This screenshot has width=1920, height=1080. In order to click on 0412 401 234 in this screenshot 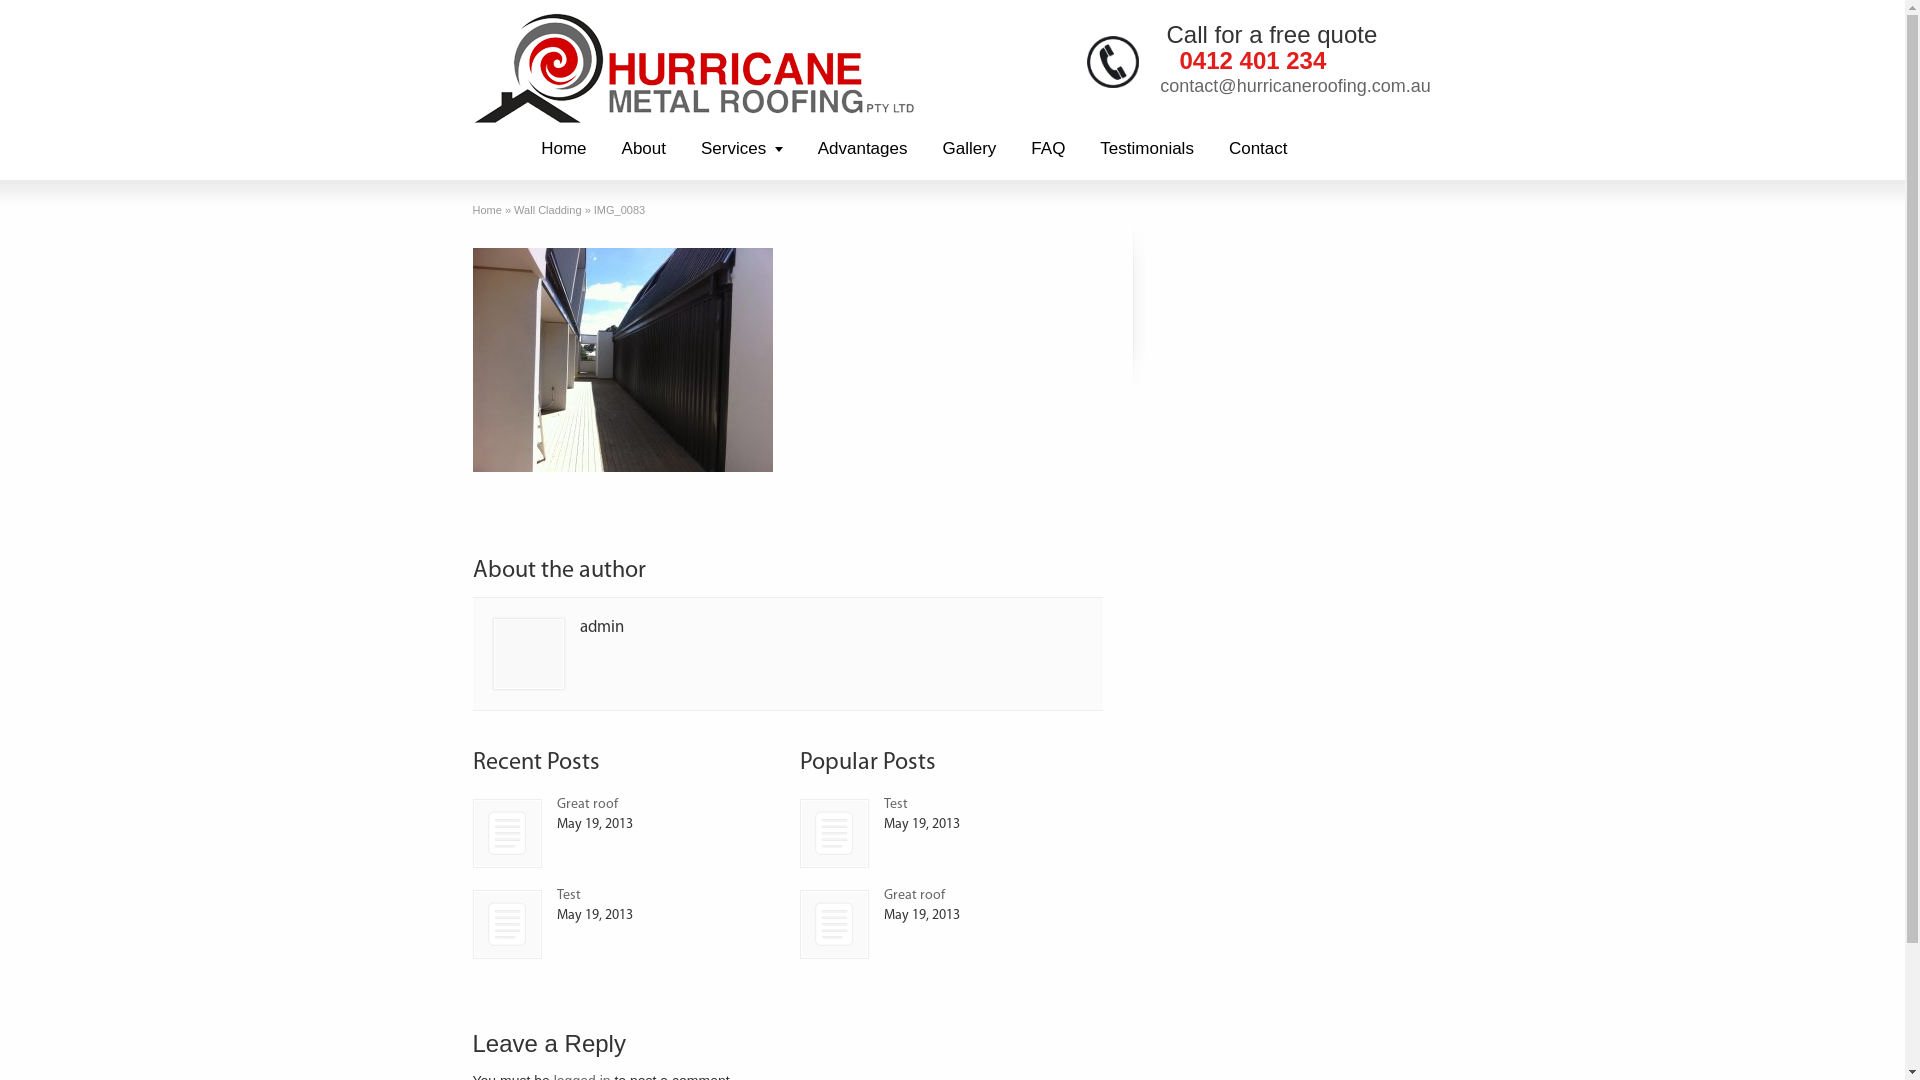, I will do `click(1254, 60)`.